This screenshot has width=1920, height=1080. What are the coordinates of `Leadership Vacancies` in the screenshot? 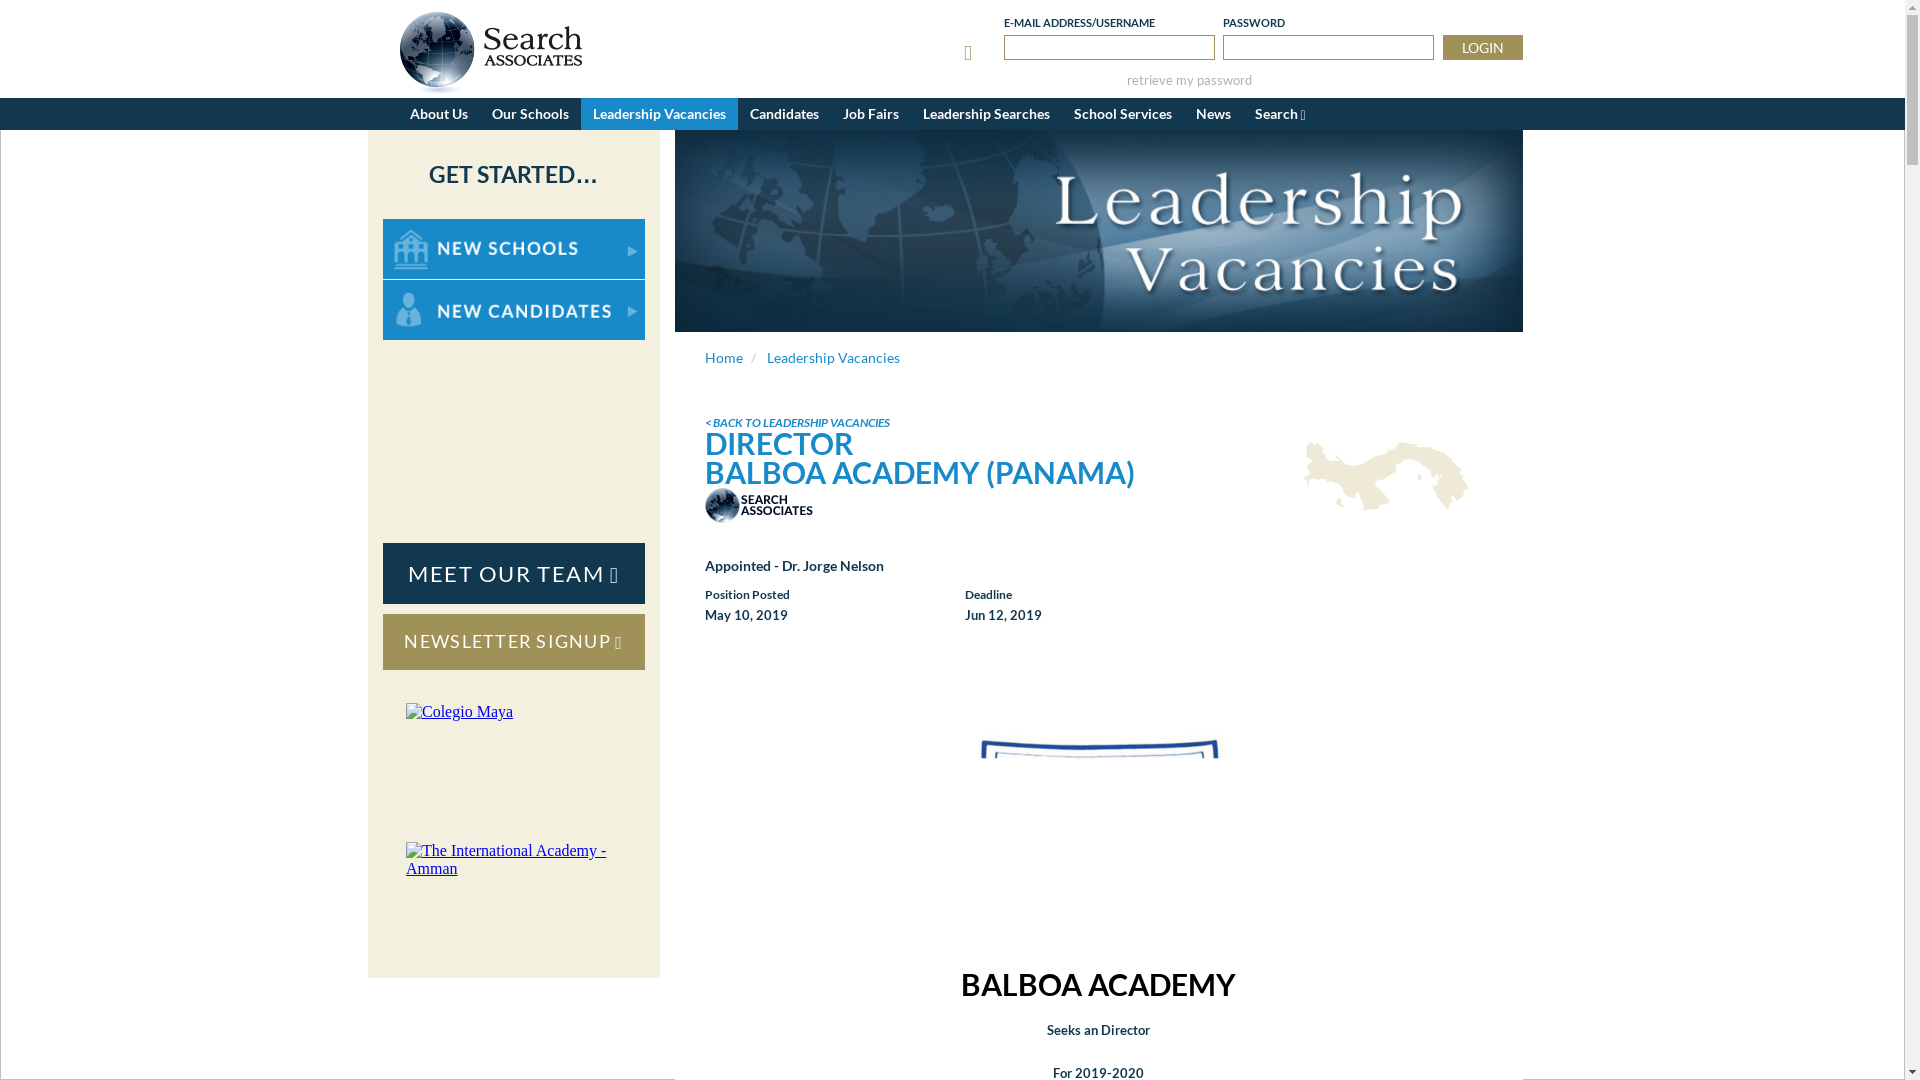 It's located at (658, 114).